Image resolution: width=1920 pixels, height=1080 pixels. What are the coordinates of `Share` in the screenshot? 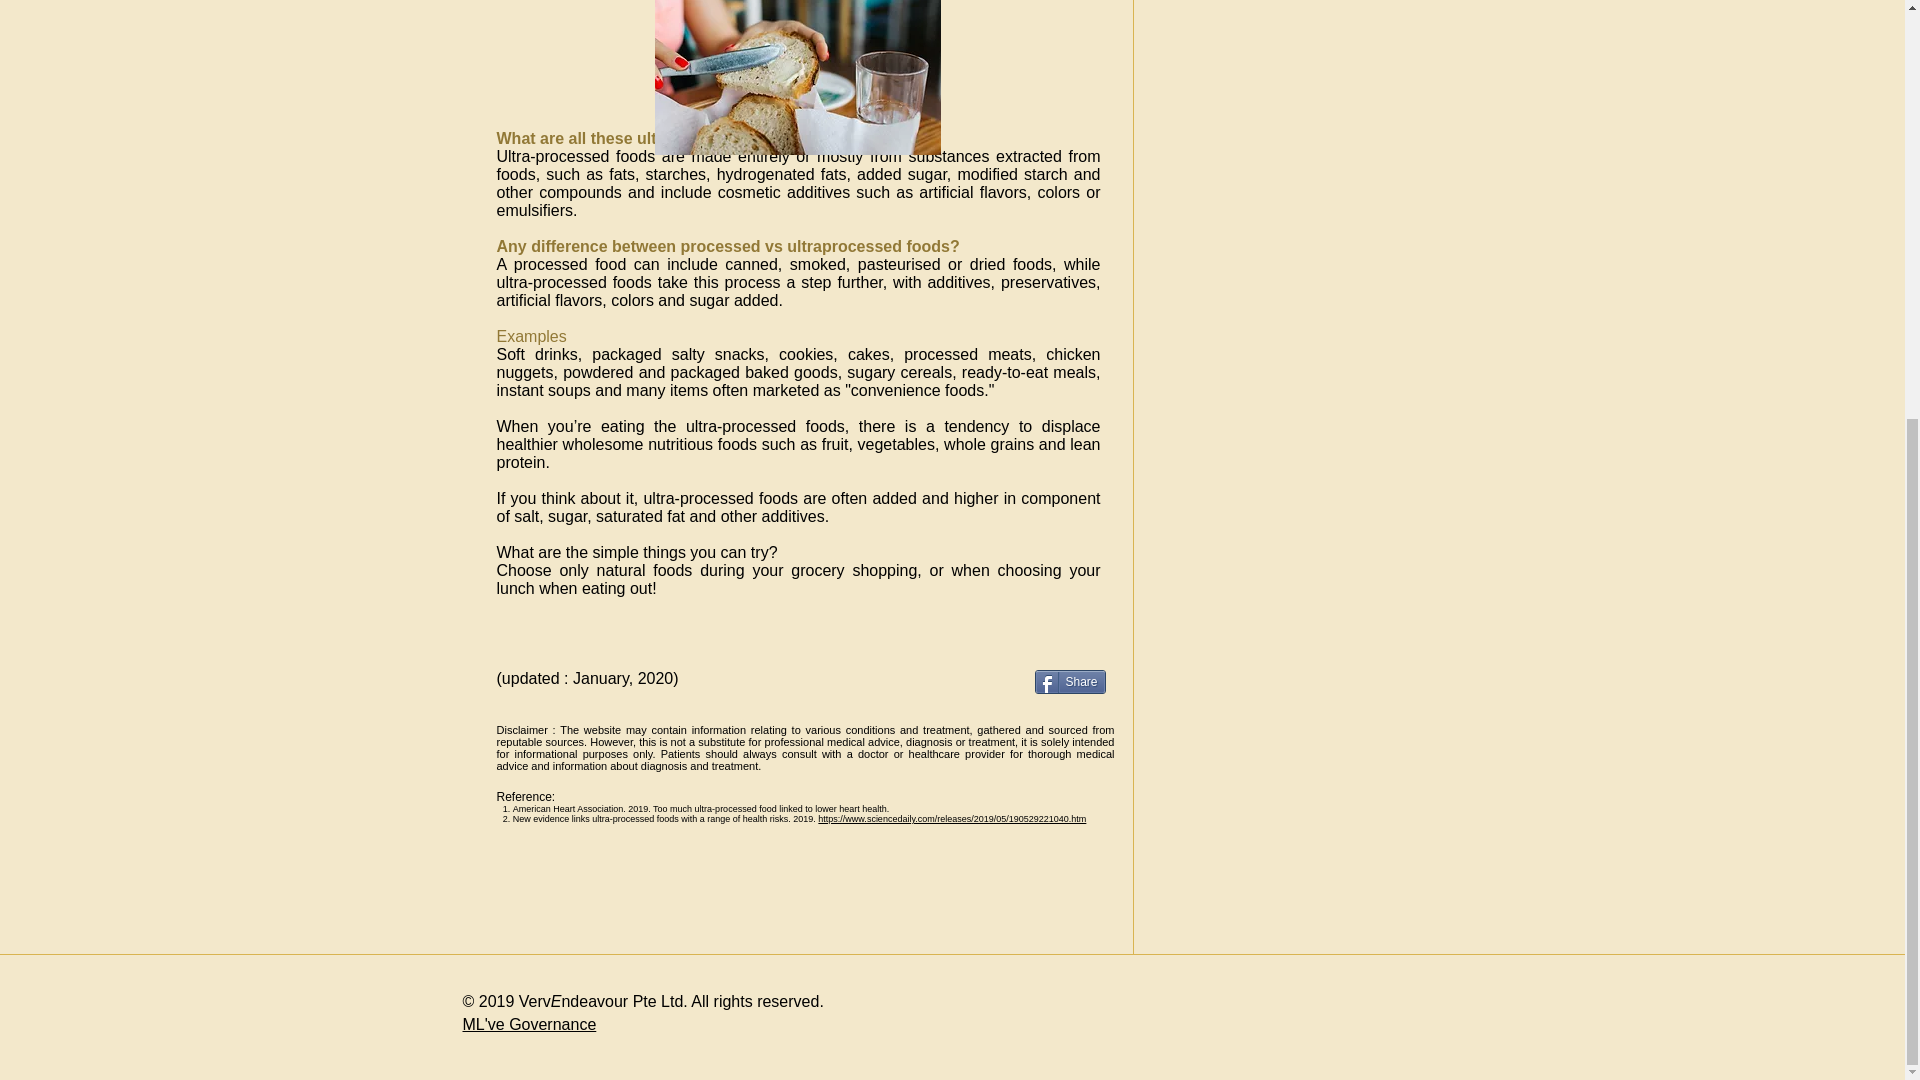 It's located at (1070, 682).